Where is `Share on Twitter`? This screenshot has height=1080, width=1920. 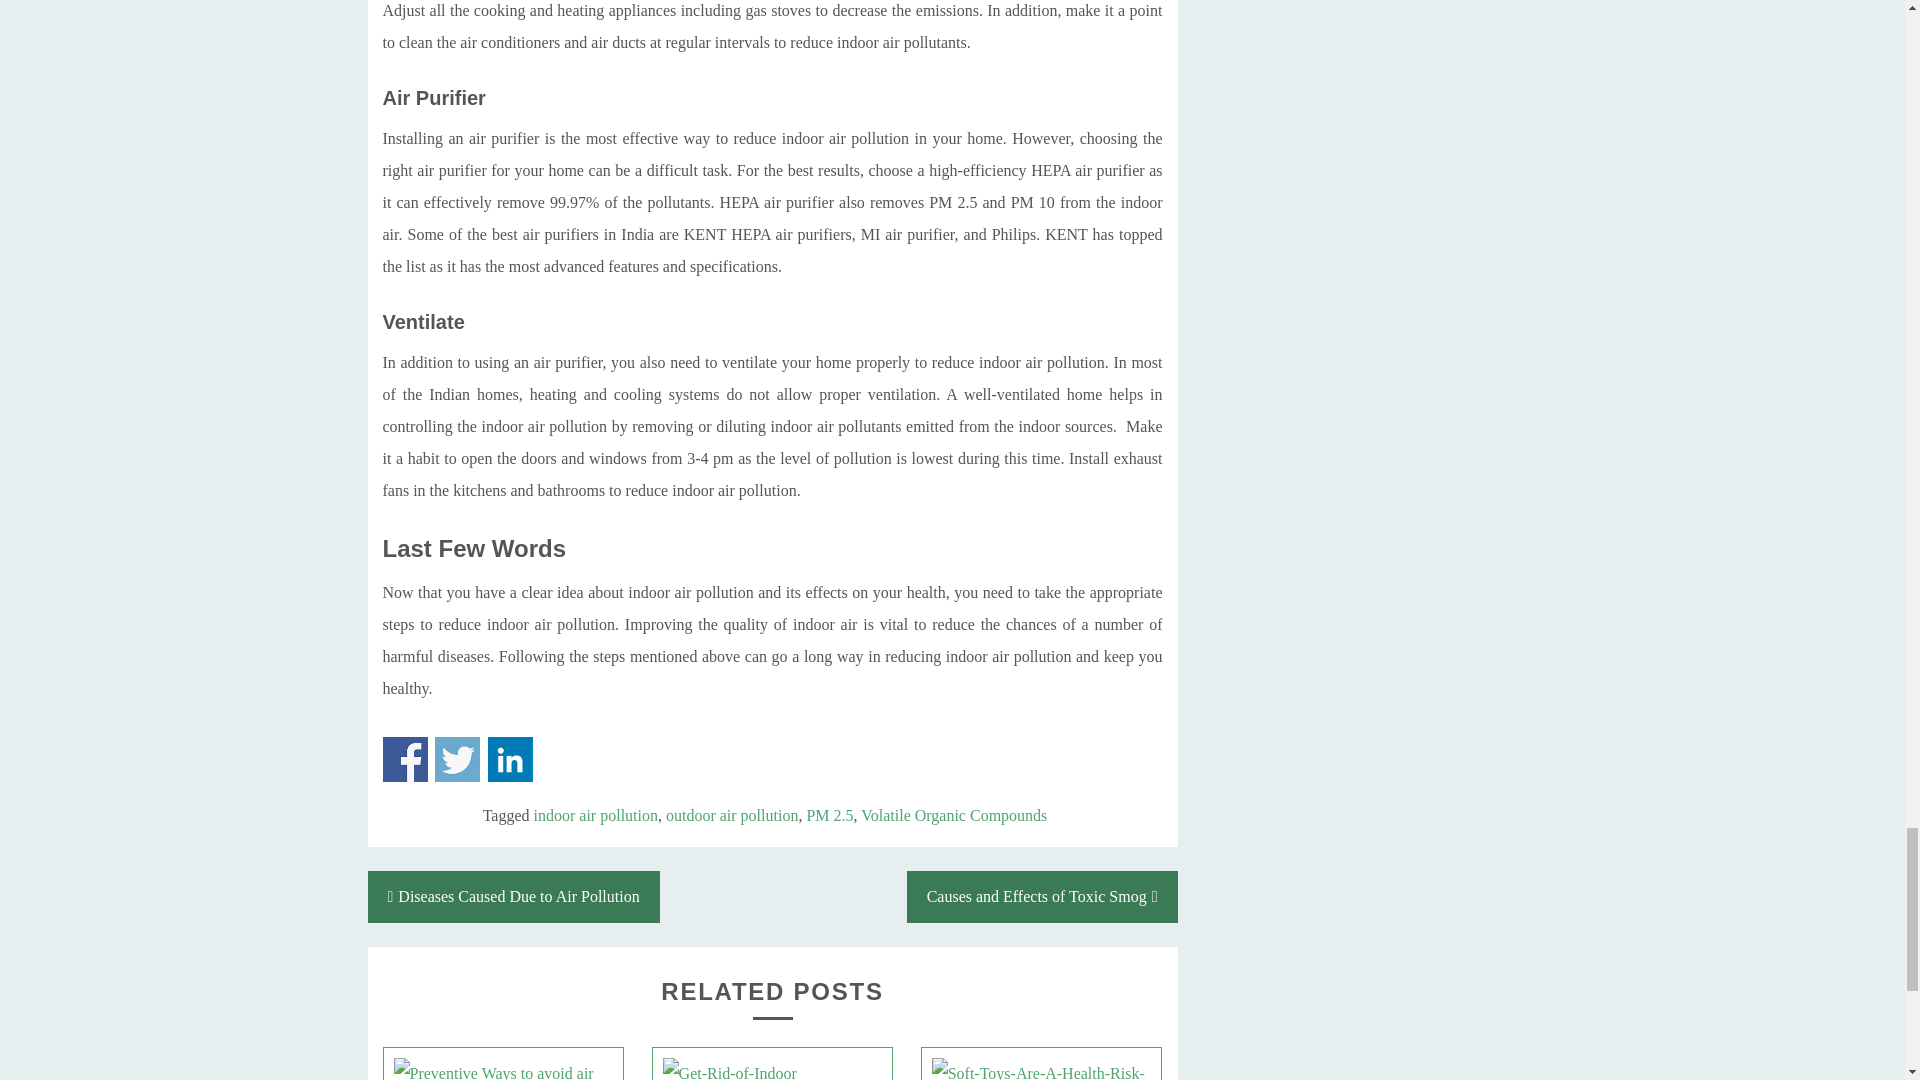 Share on Twitter is located at coordinates (458, 758).